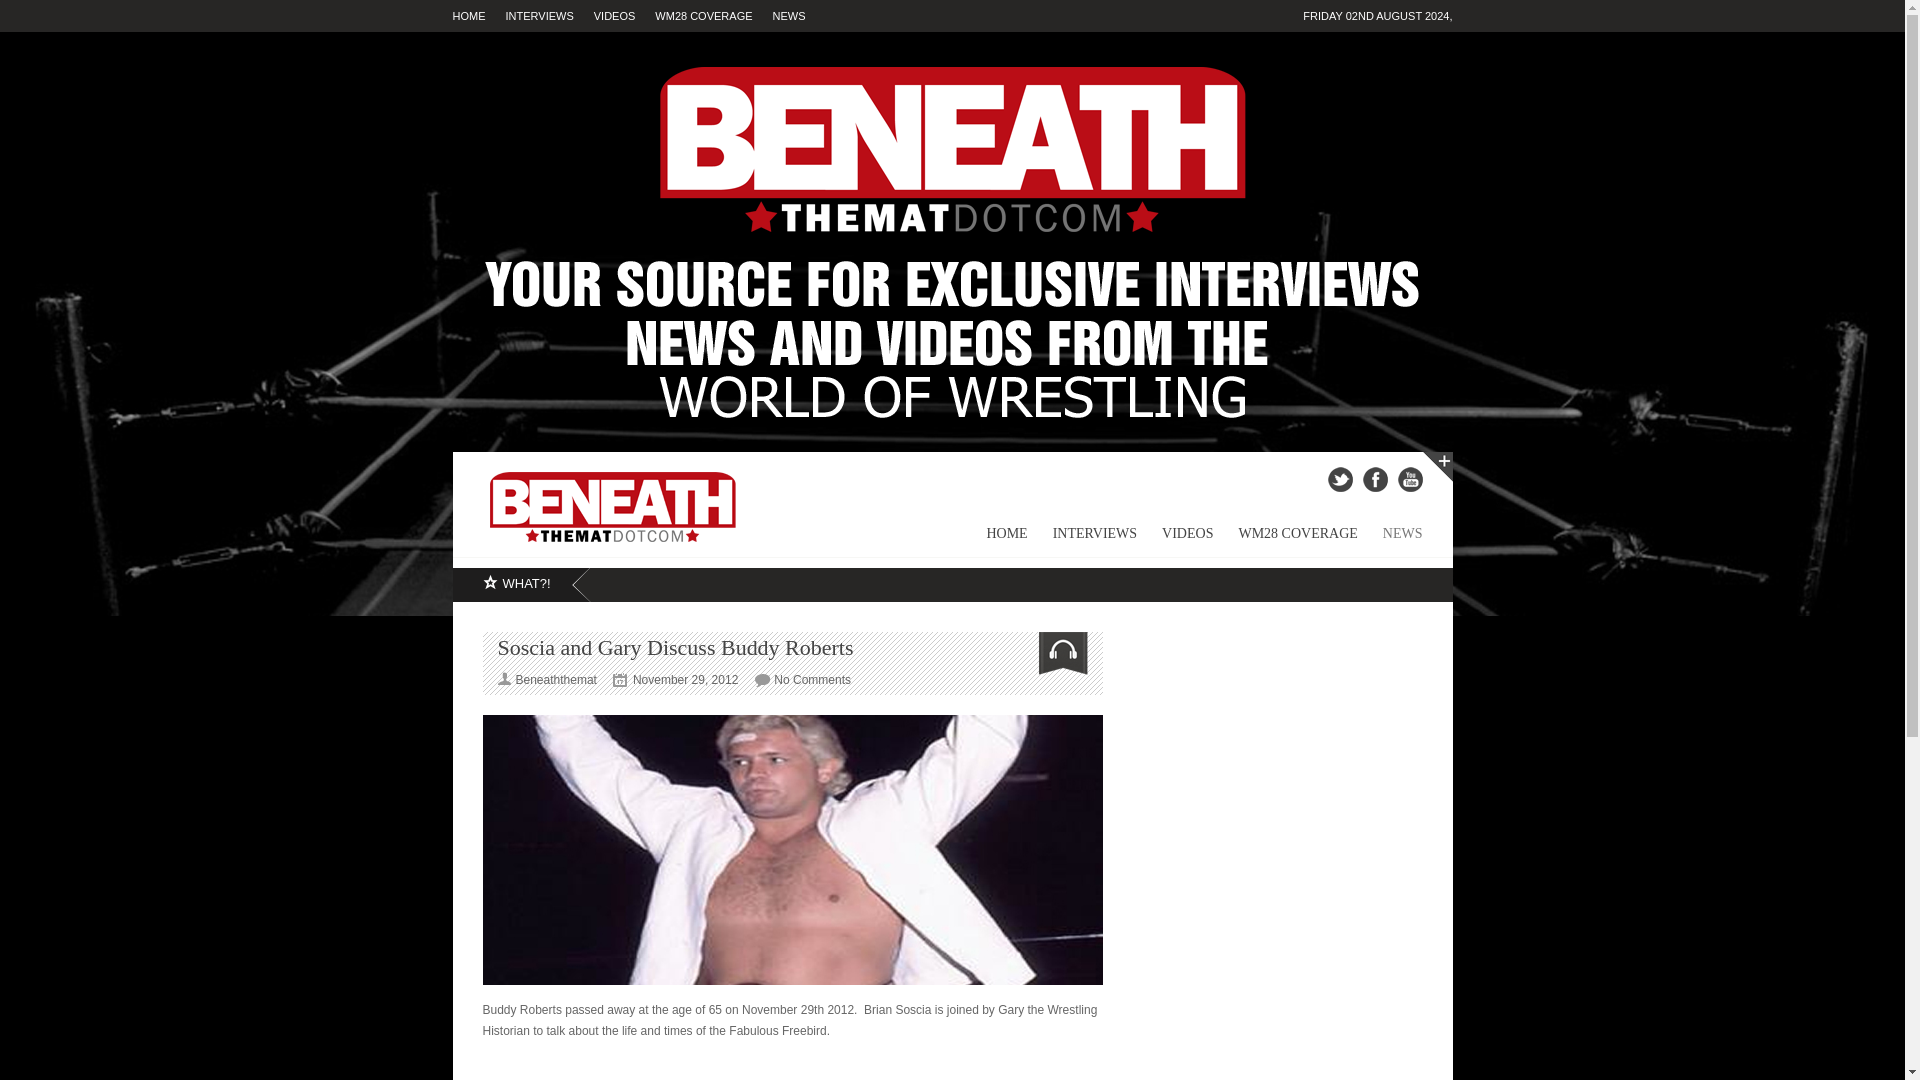  What do you see at coordinates (550, 16) in the screenshot?
I see `INTERVIEWS` at bounding box center [550, 16].